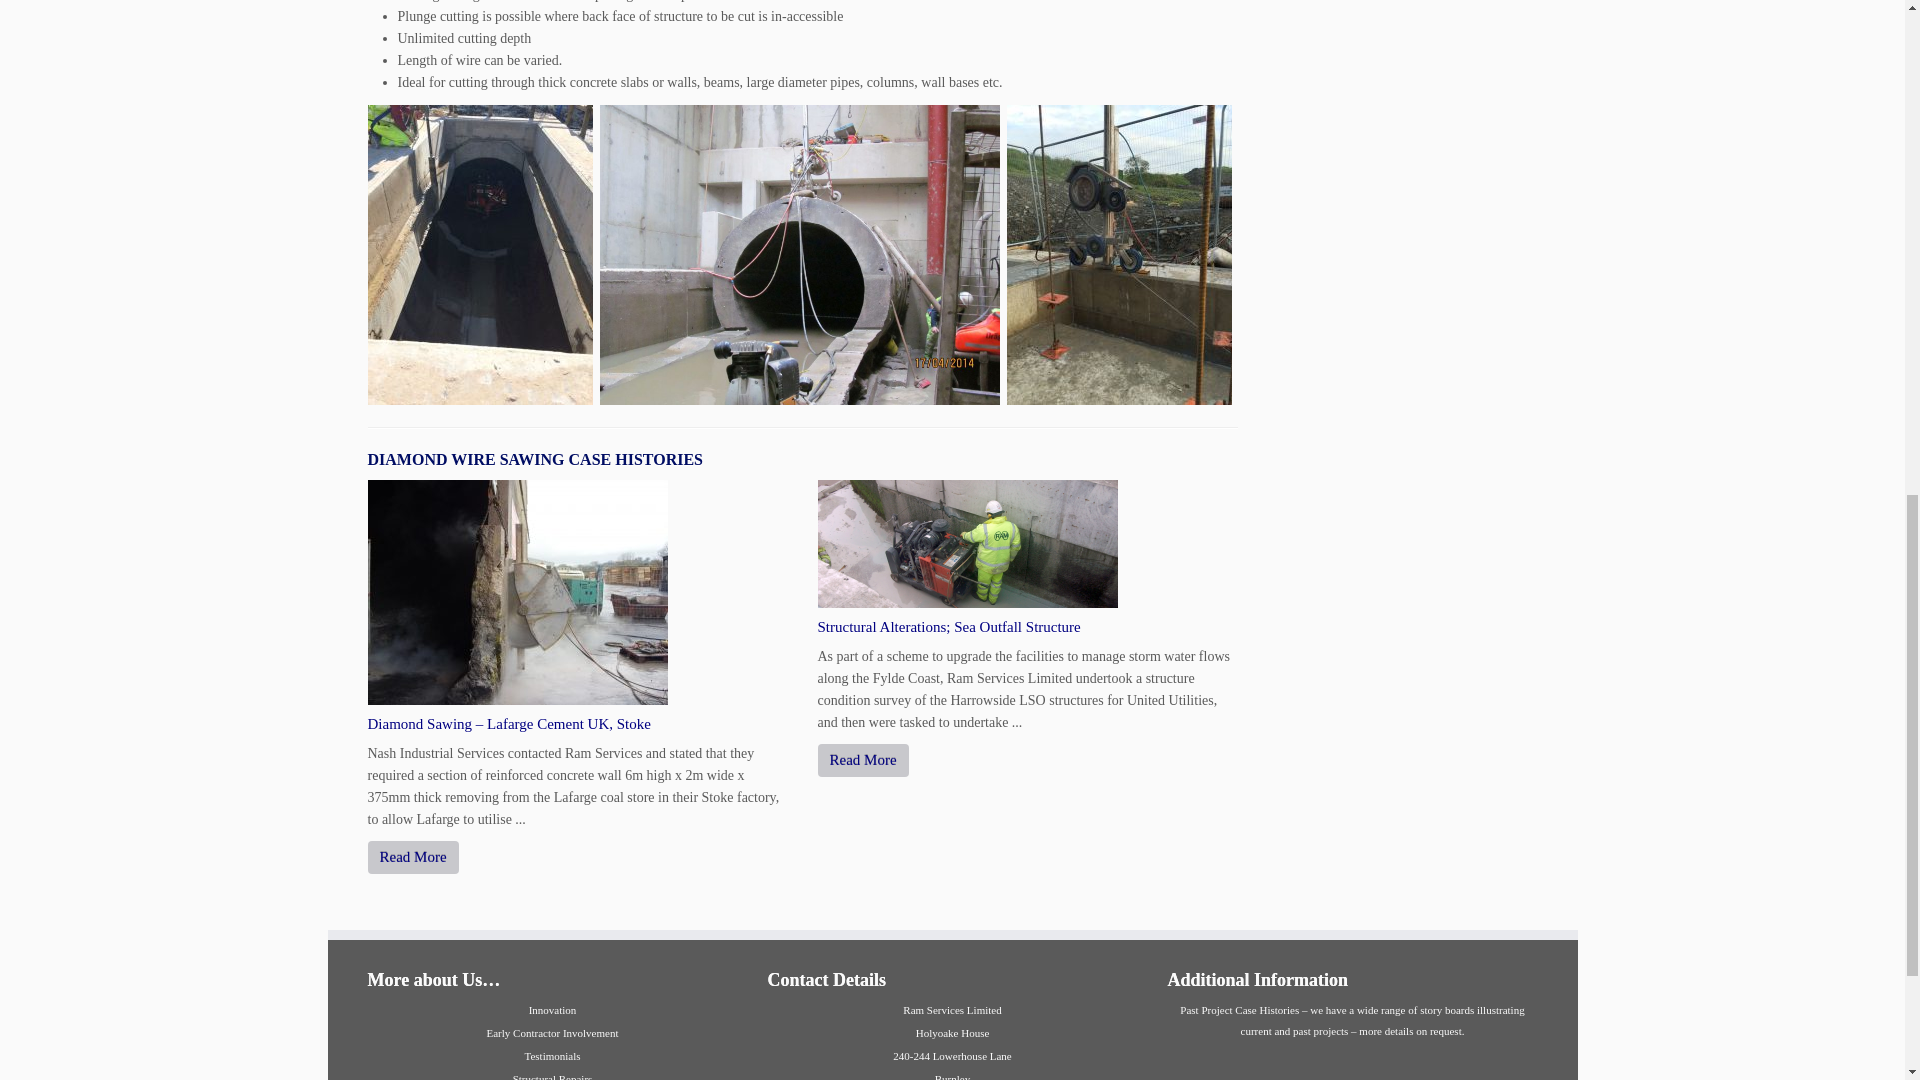  Describe the element at coordinates (552, 1032) in the screenshot. I see `Early Contractor Involvement` at that location.